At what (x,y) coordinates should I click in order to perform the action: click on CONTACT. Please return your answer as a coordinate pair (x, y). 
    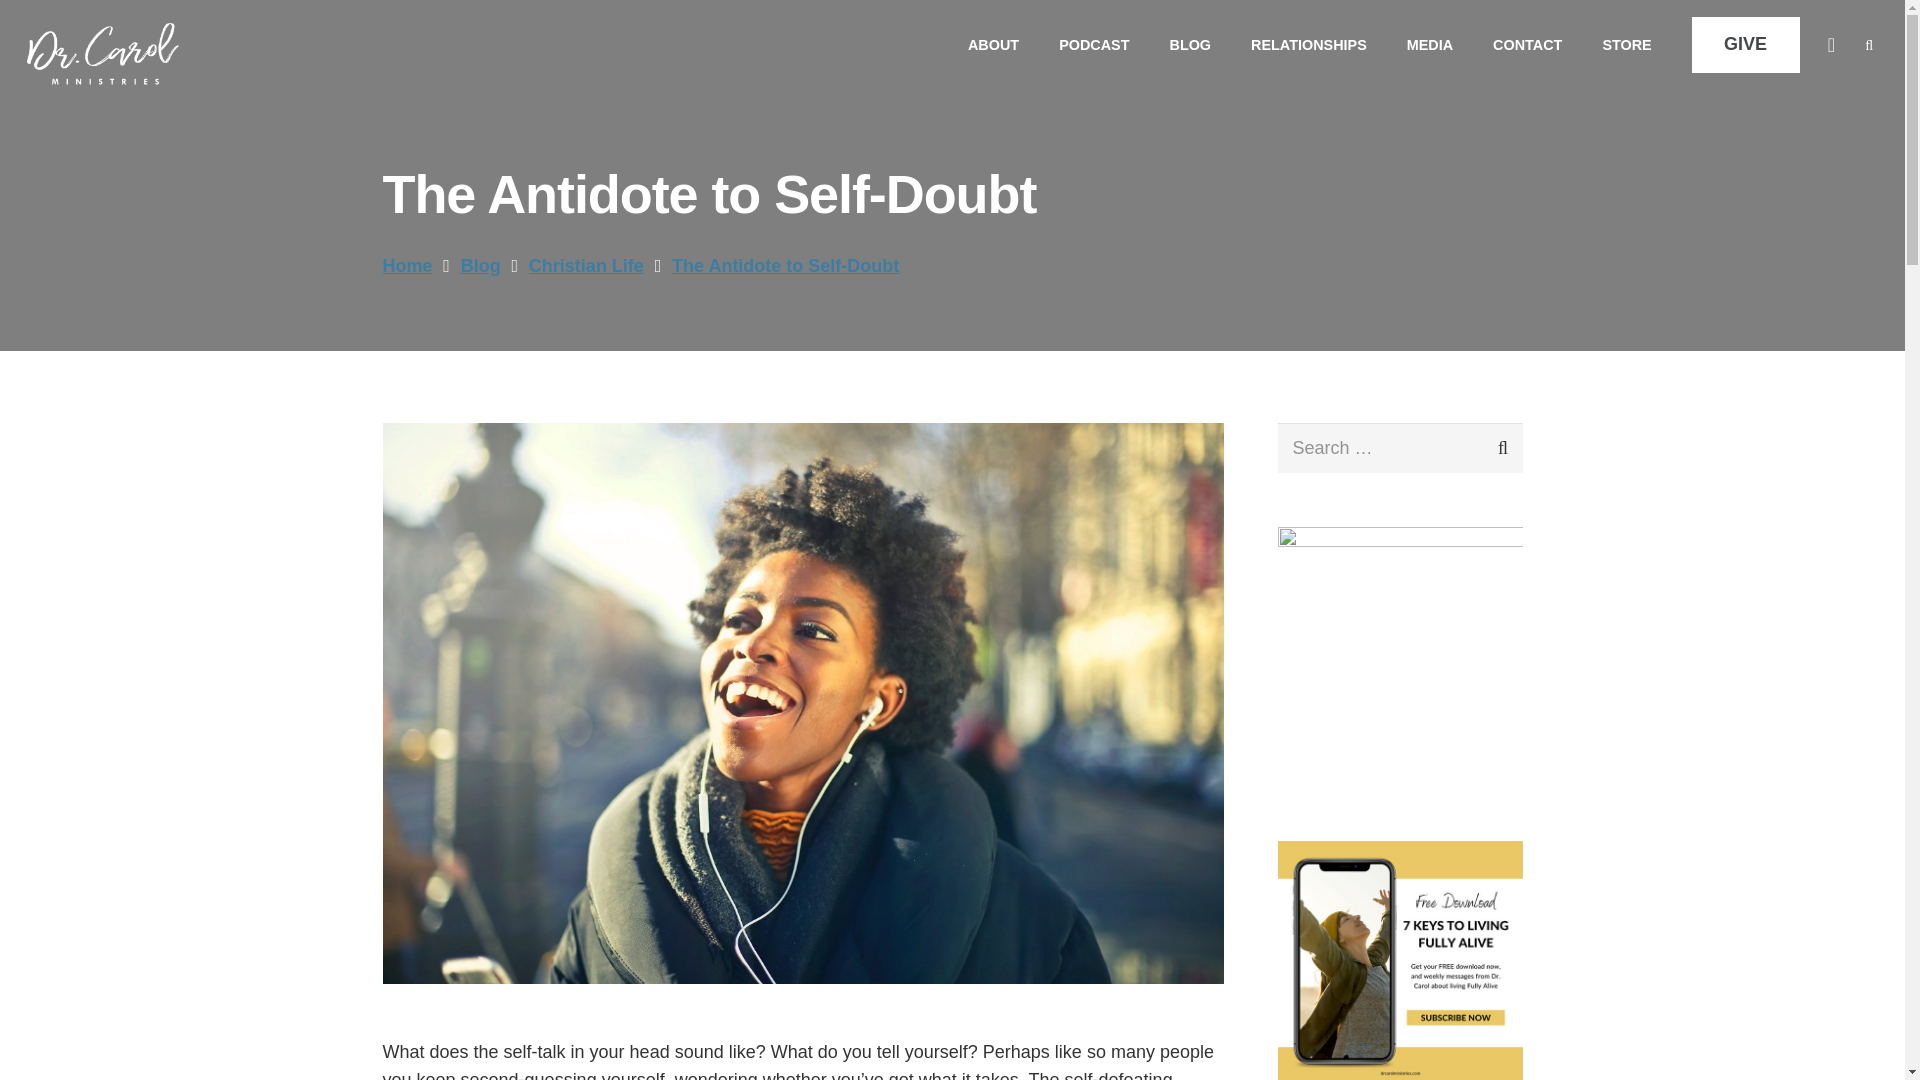
    Looking at the image, I should click on (1527, 44).